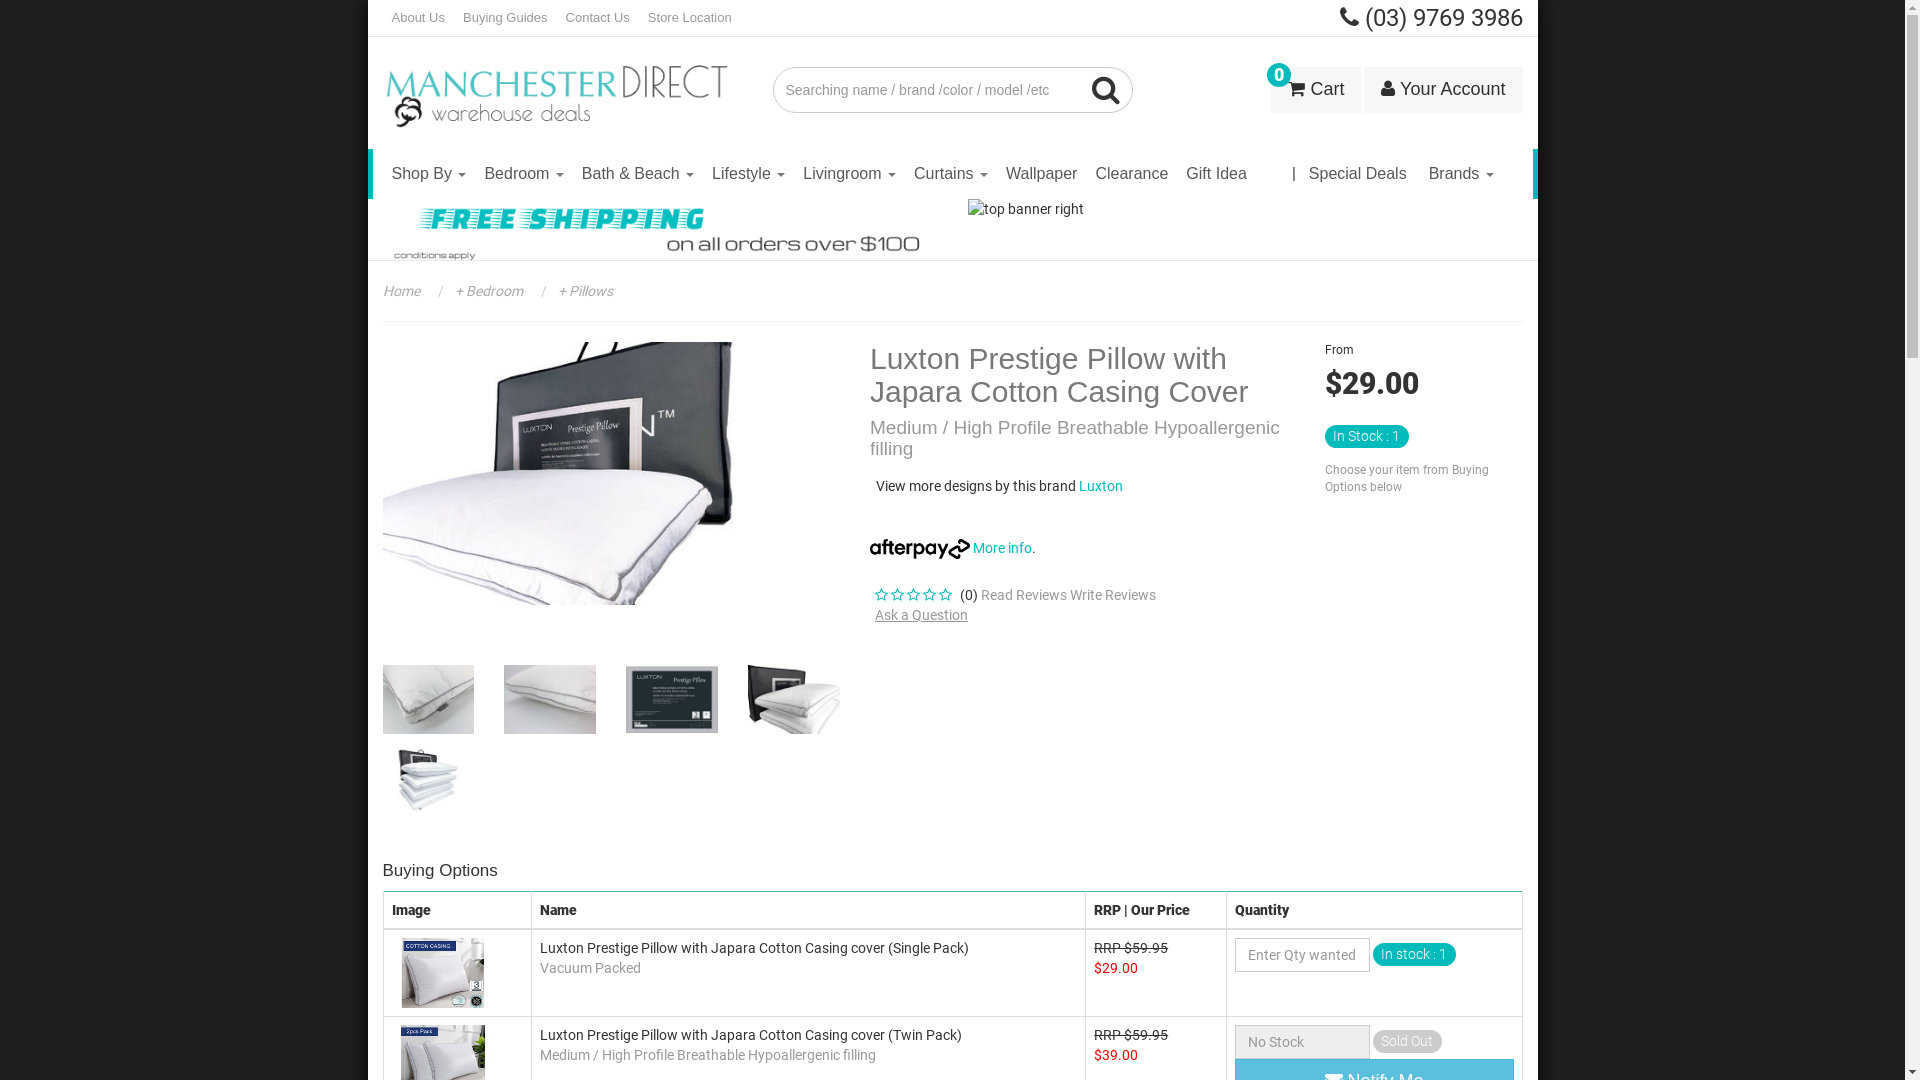 The image size is (1920, 1080). I want to click on Clearance, so click(1132, 174).